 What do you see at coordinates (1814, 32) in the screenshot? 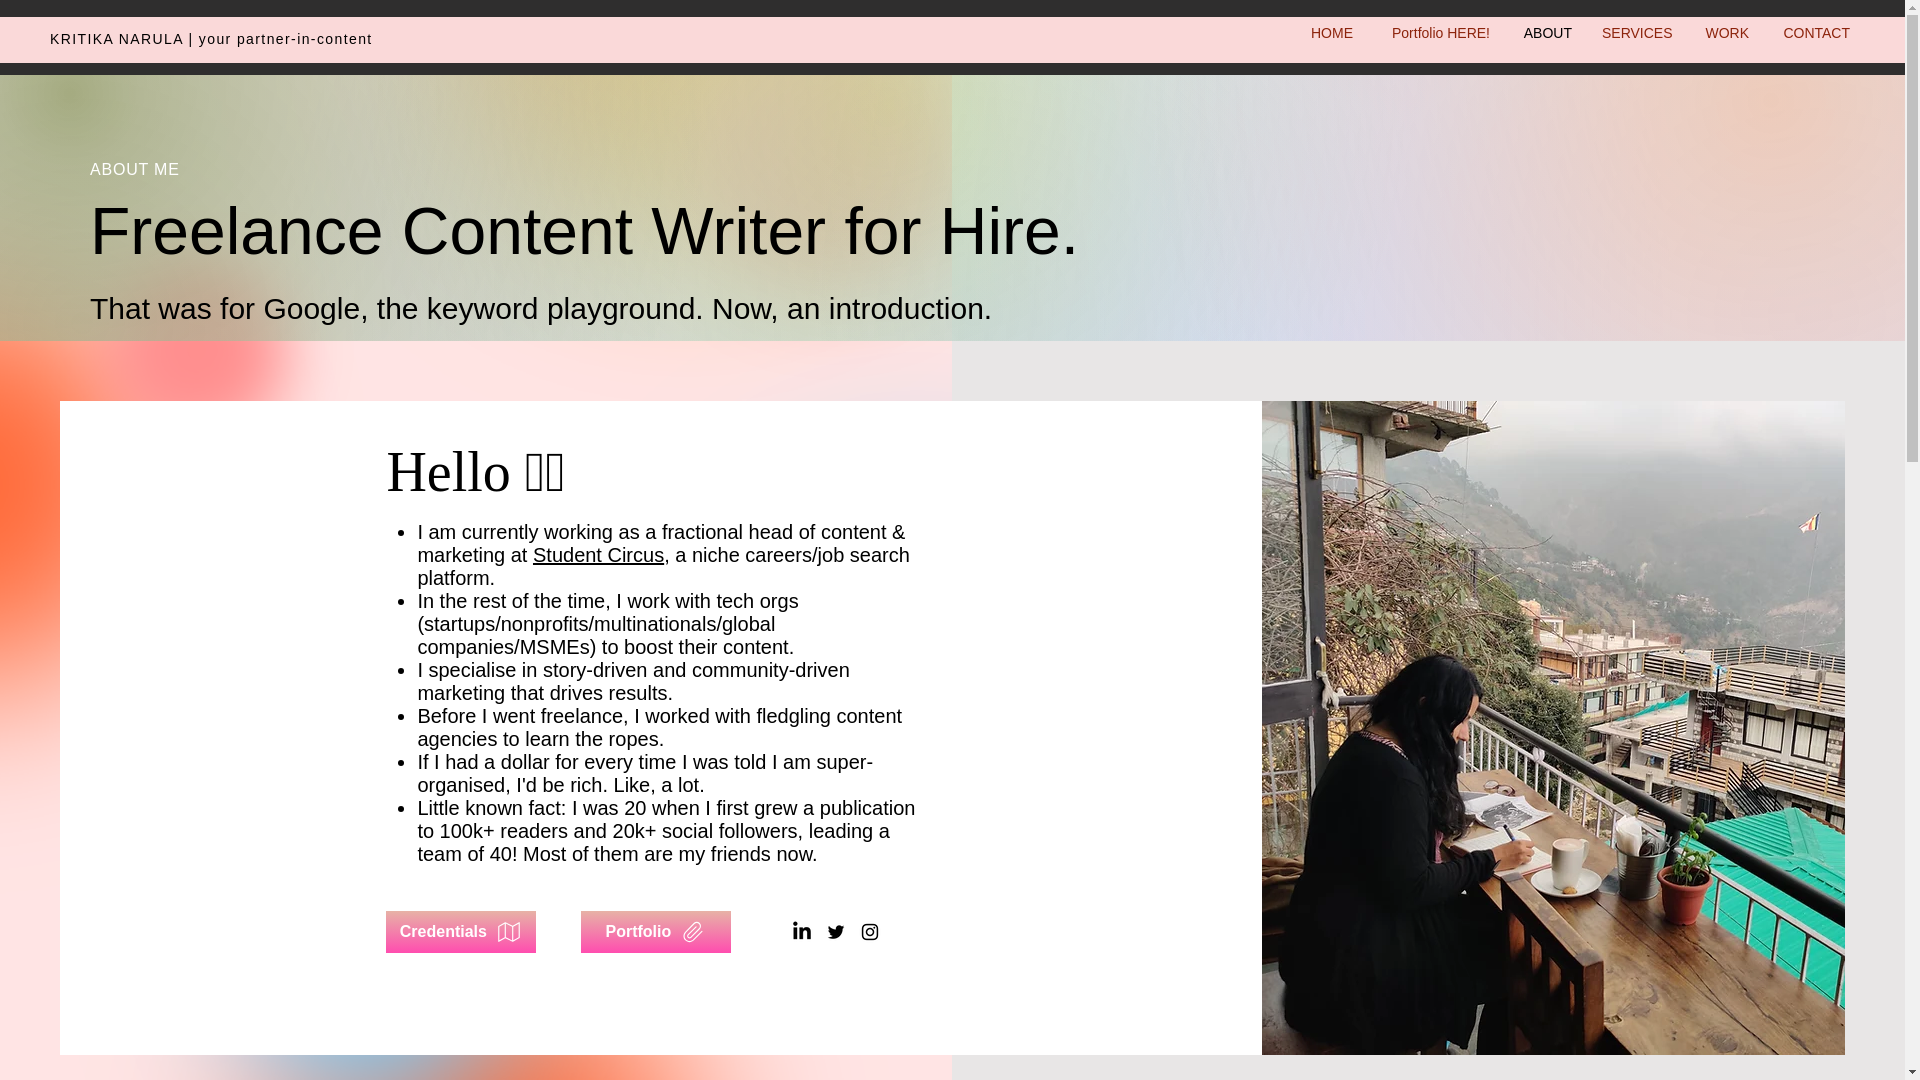
I see `CONTACT` at bounding box center [1814, 32].